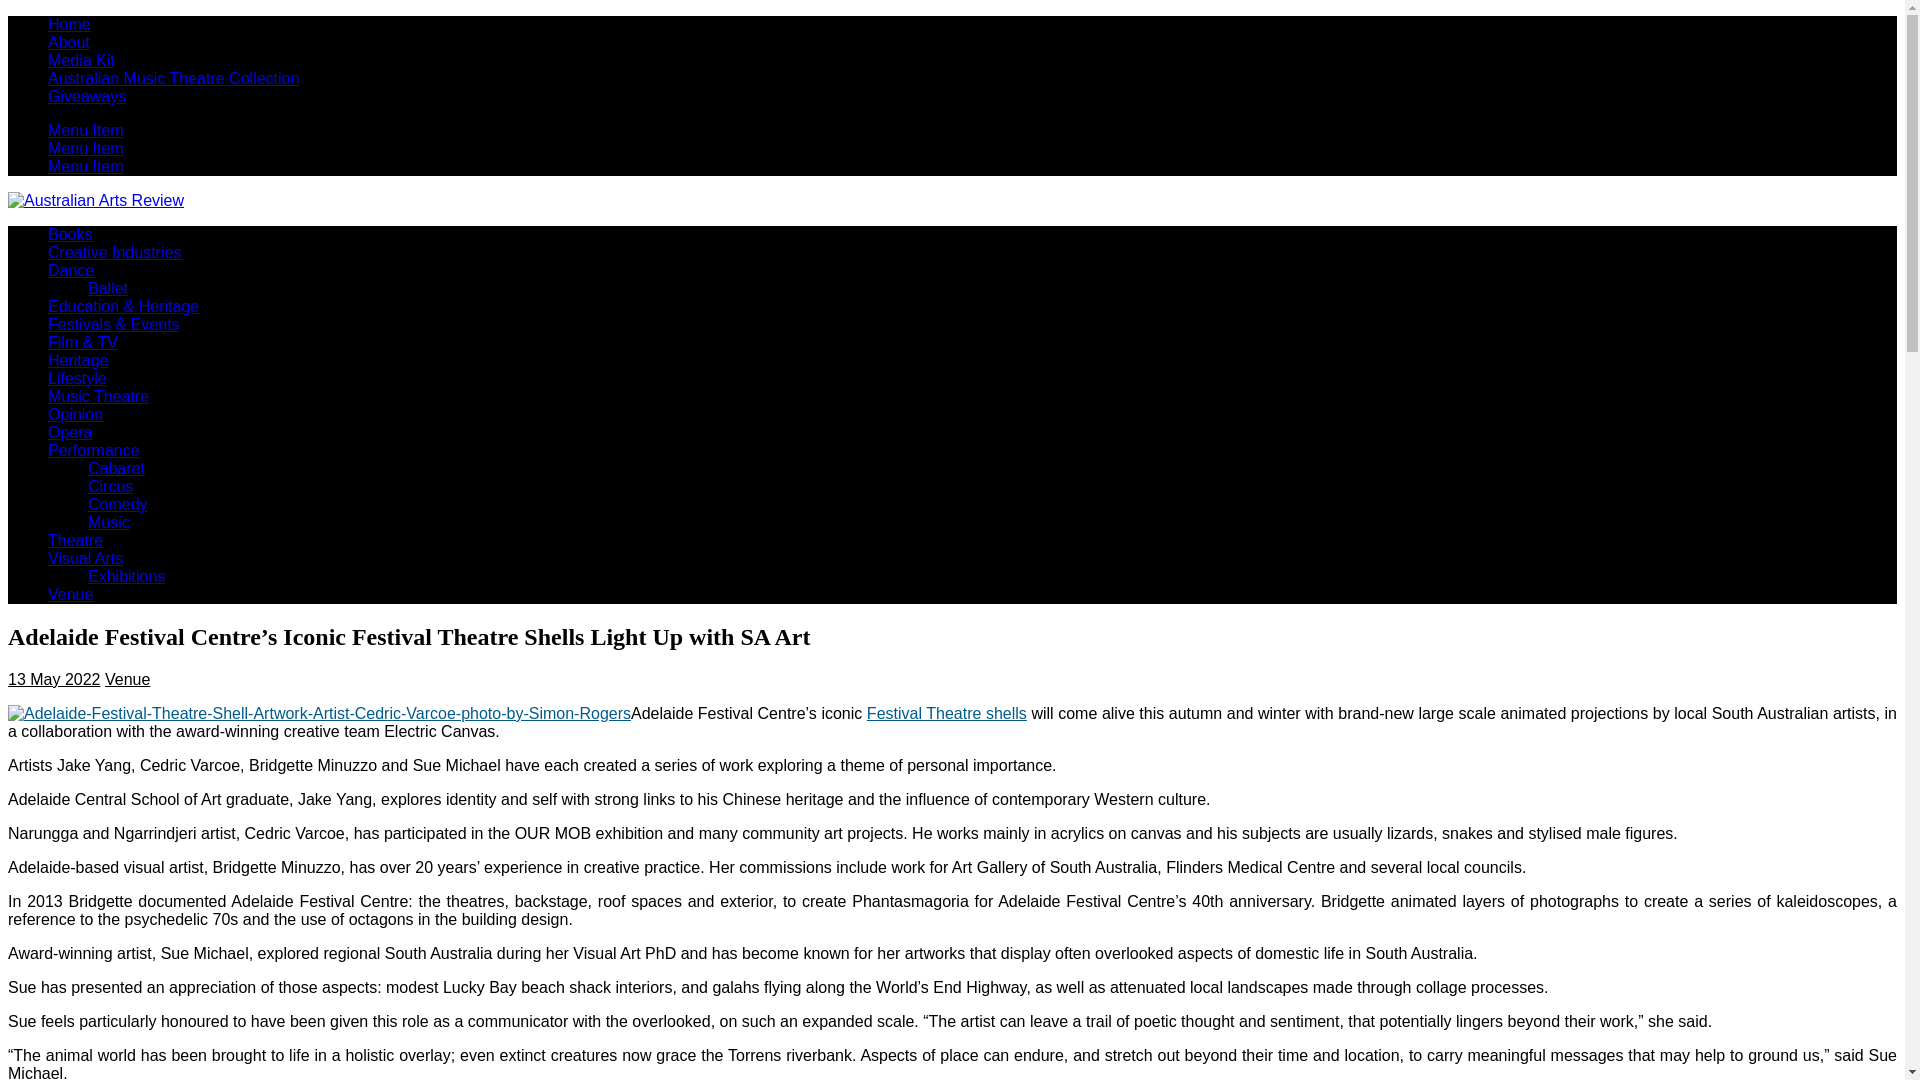  What do you see at coordinates (116, 468) in the screenshot?
I see `Cabaret` at bounding box center [116, 468].